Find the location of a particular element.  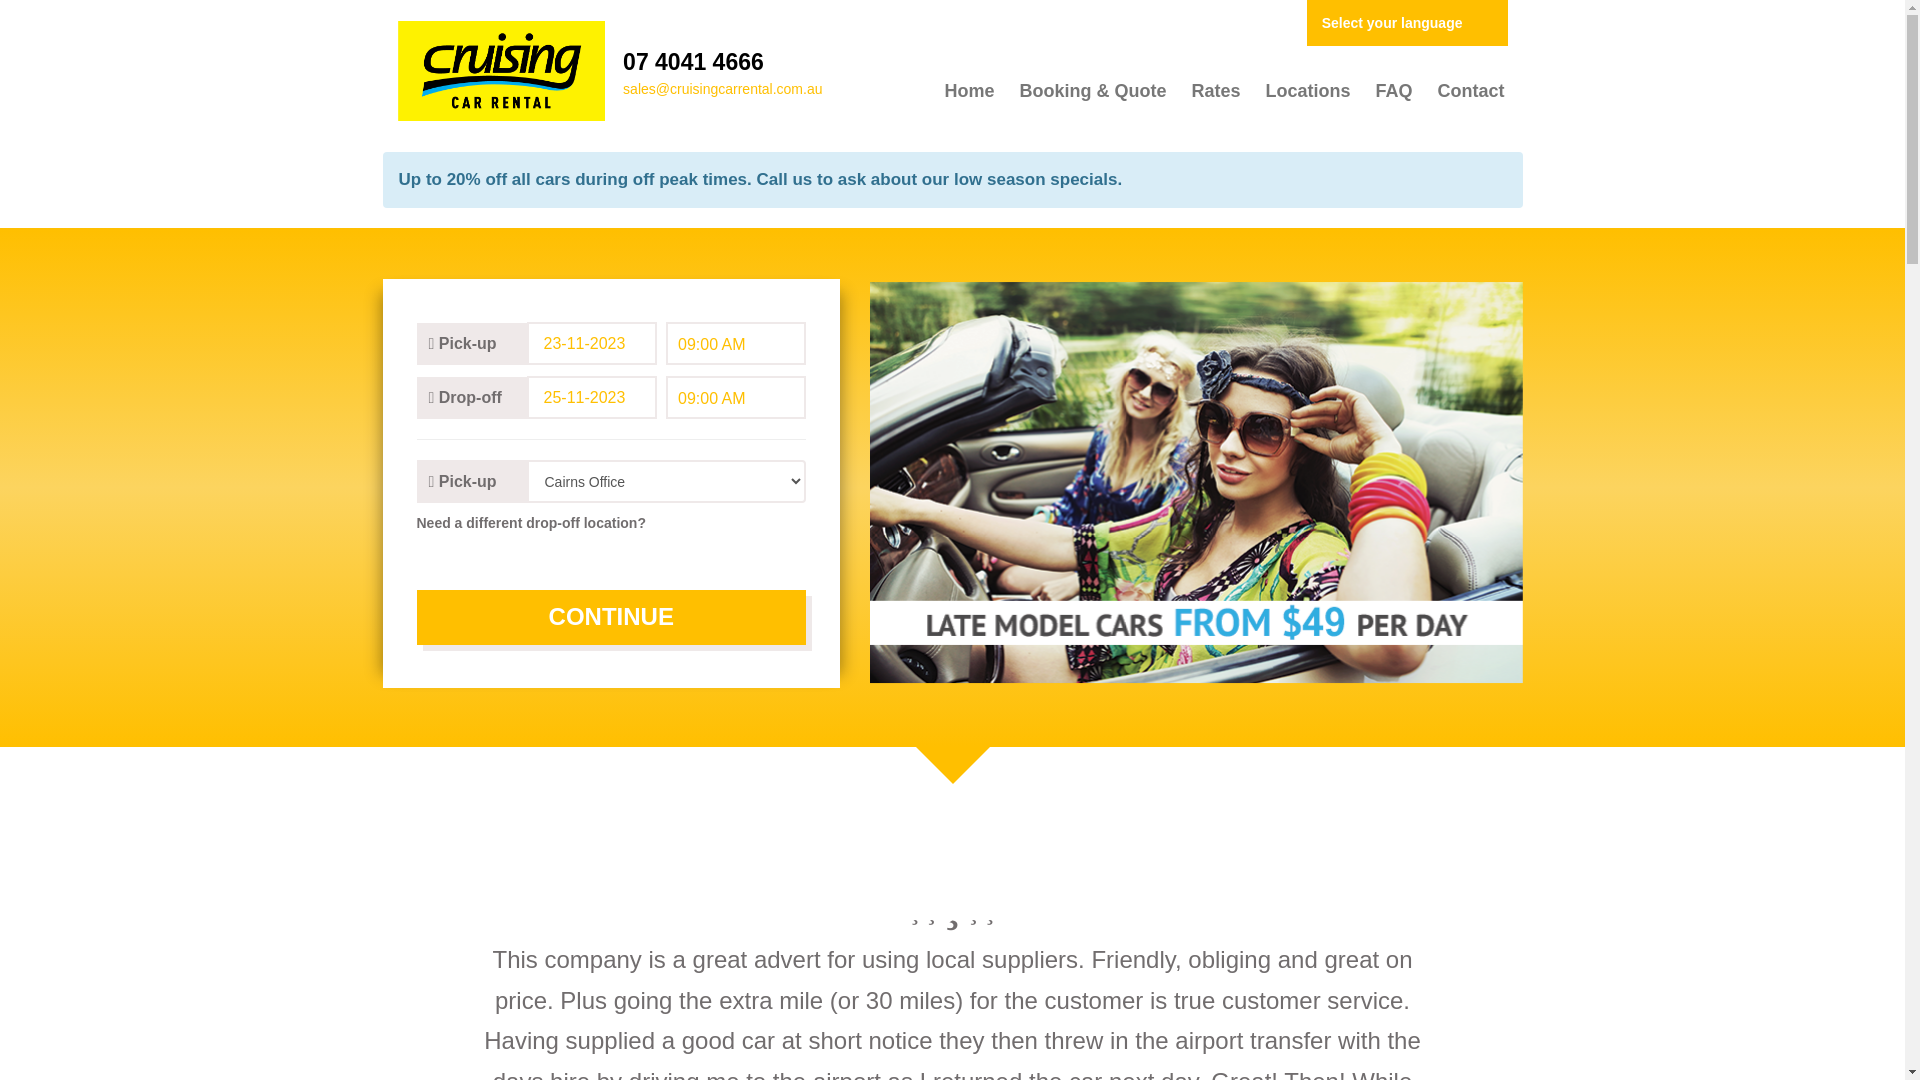

Continue is located at coordinates (611, 617).